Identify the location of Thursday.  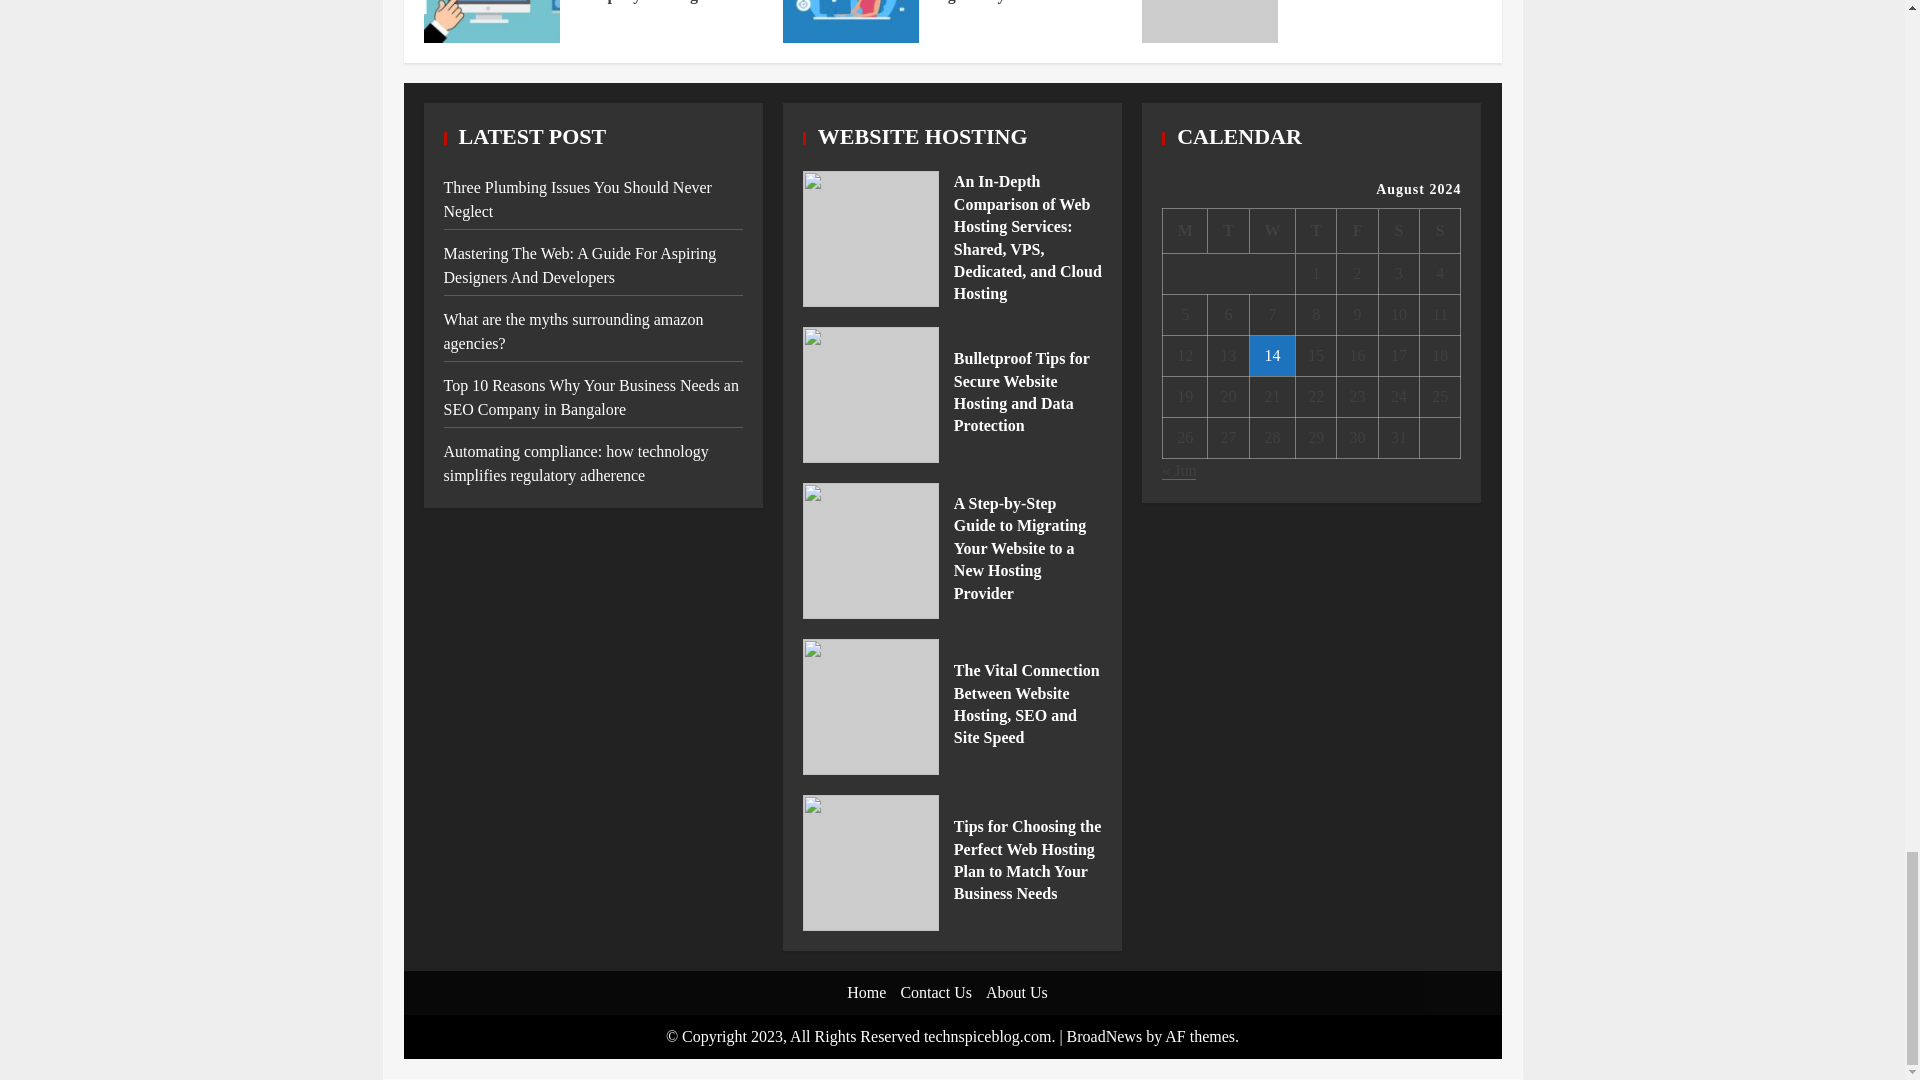
(1316, 231).